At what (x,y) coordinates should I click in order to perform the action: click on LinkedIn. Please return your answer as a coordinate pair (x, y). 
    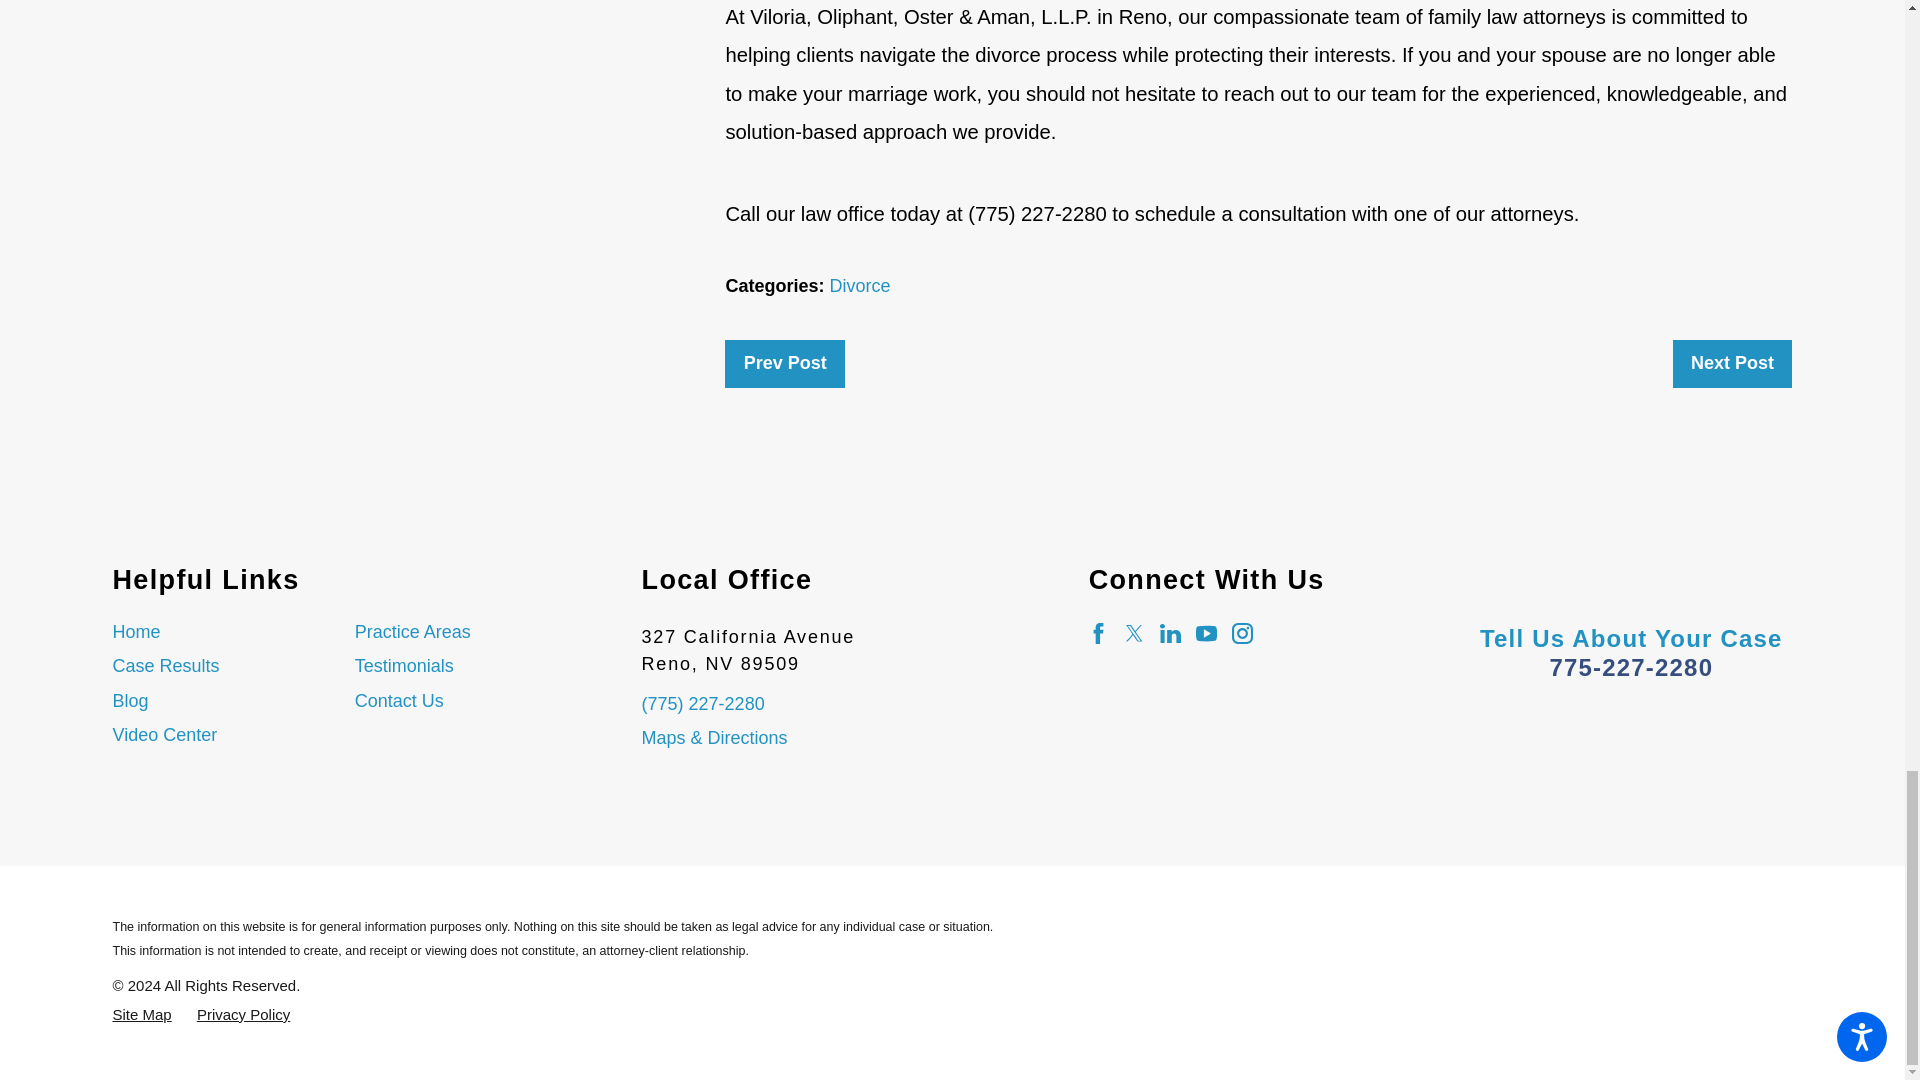
    Looking at the image, I should click on (1170, 633).